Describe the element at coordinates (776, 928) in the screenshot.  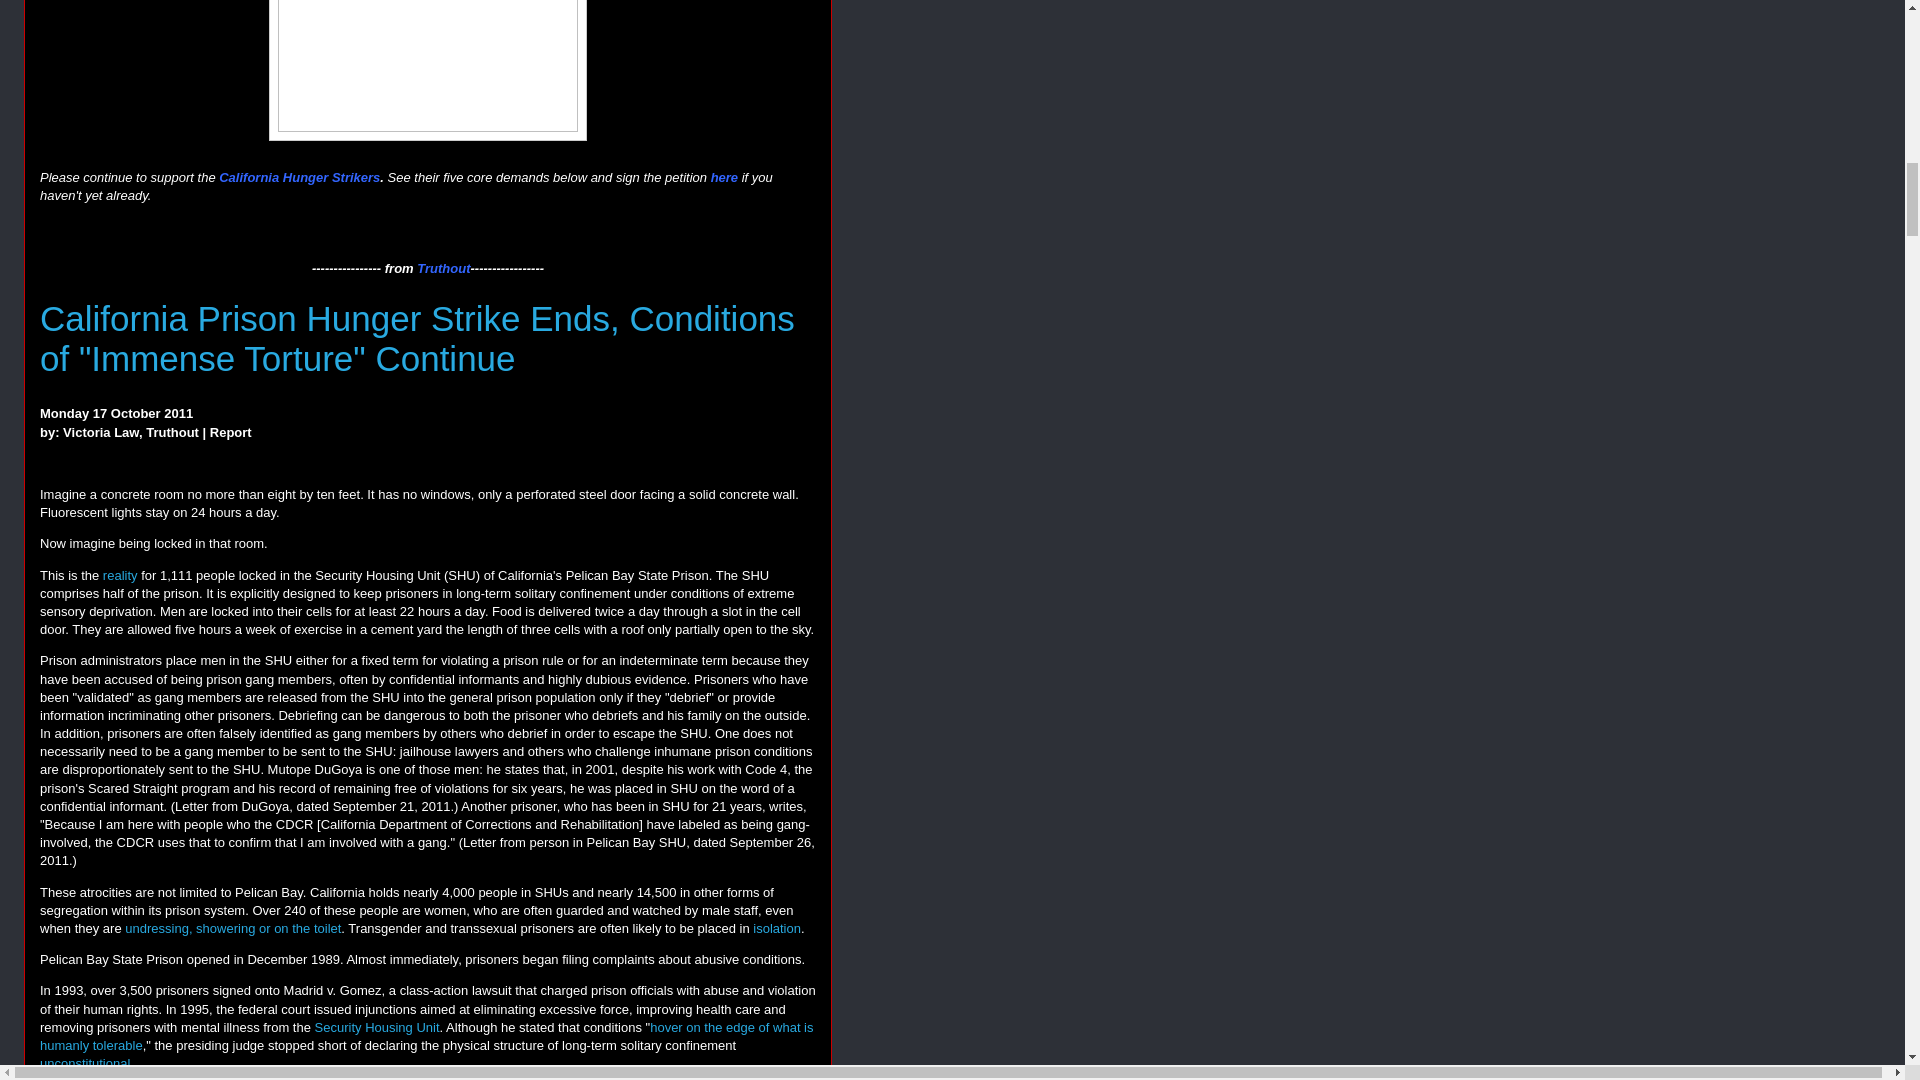
I see `isolation` at that location.